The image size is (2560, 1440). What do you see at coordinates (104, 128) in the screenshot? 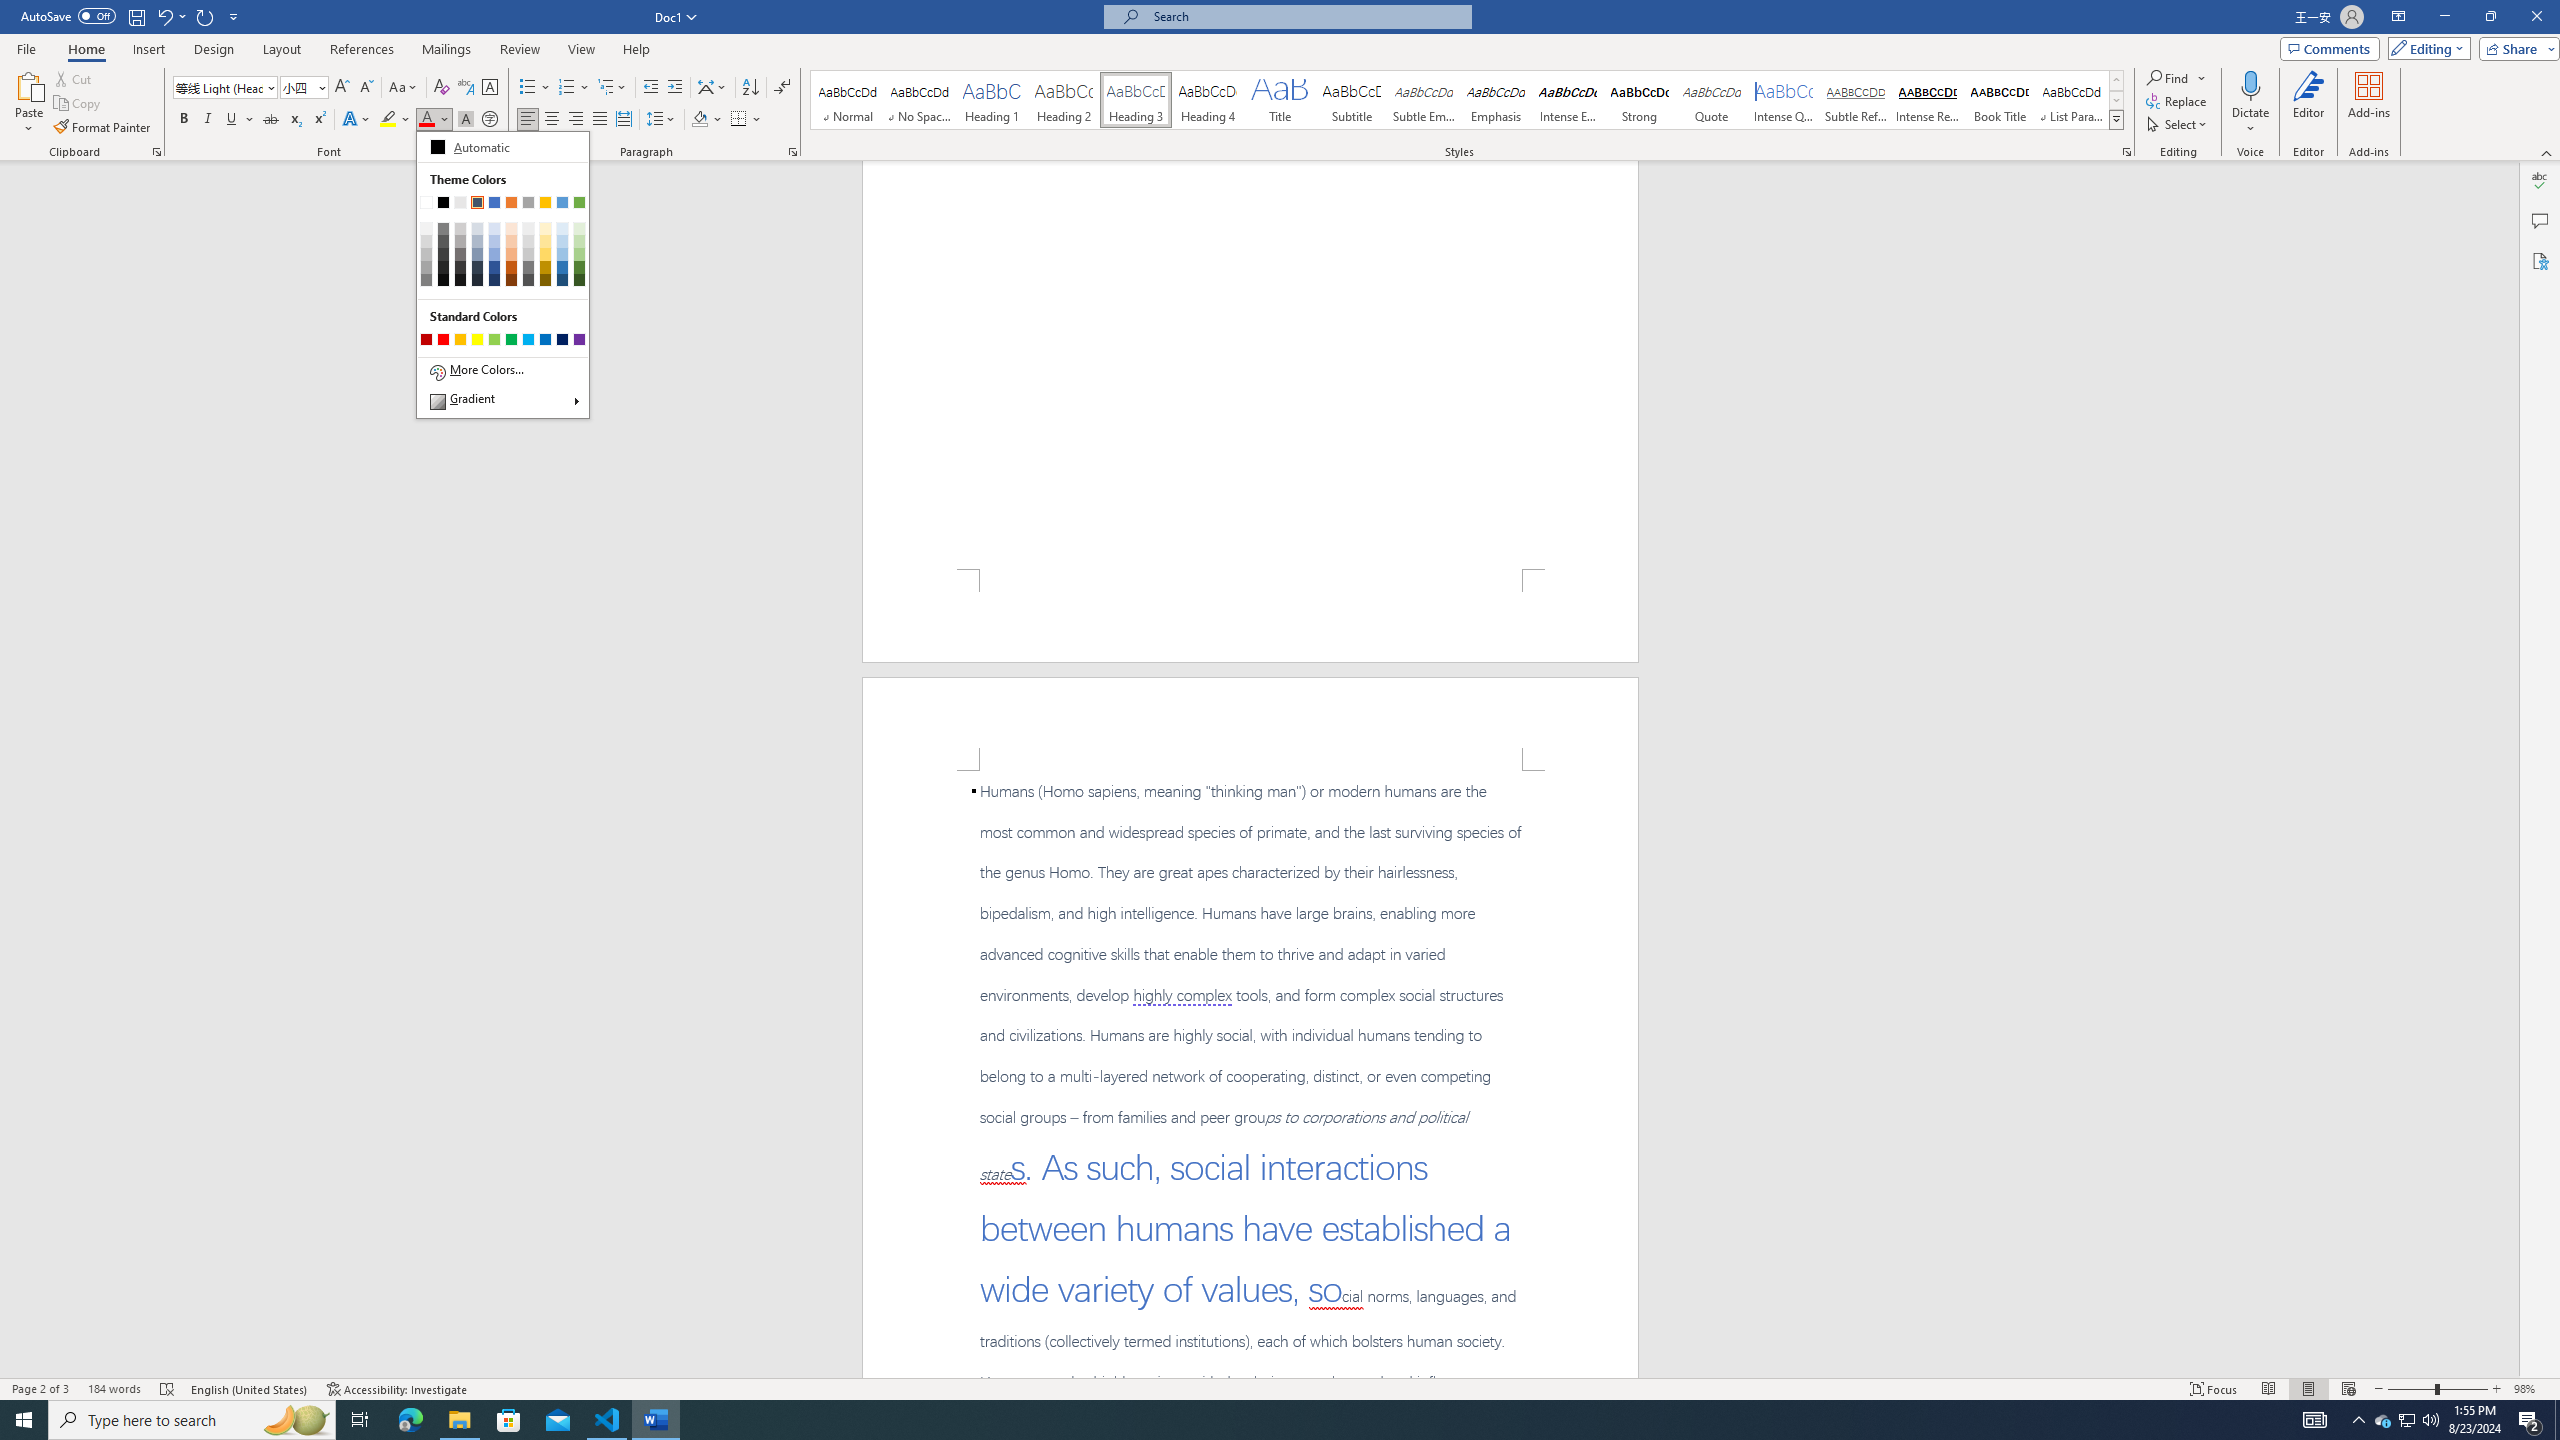
I see `Format Painter` at bounding box center [104, 128].